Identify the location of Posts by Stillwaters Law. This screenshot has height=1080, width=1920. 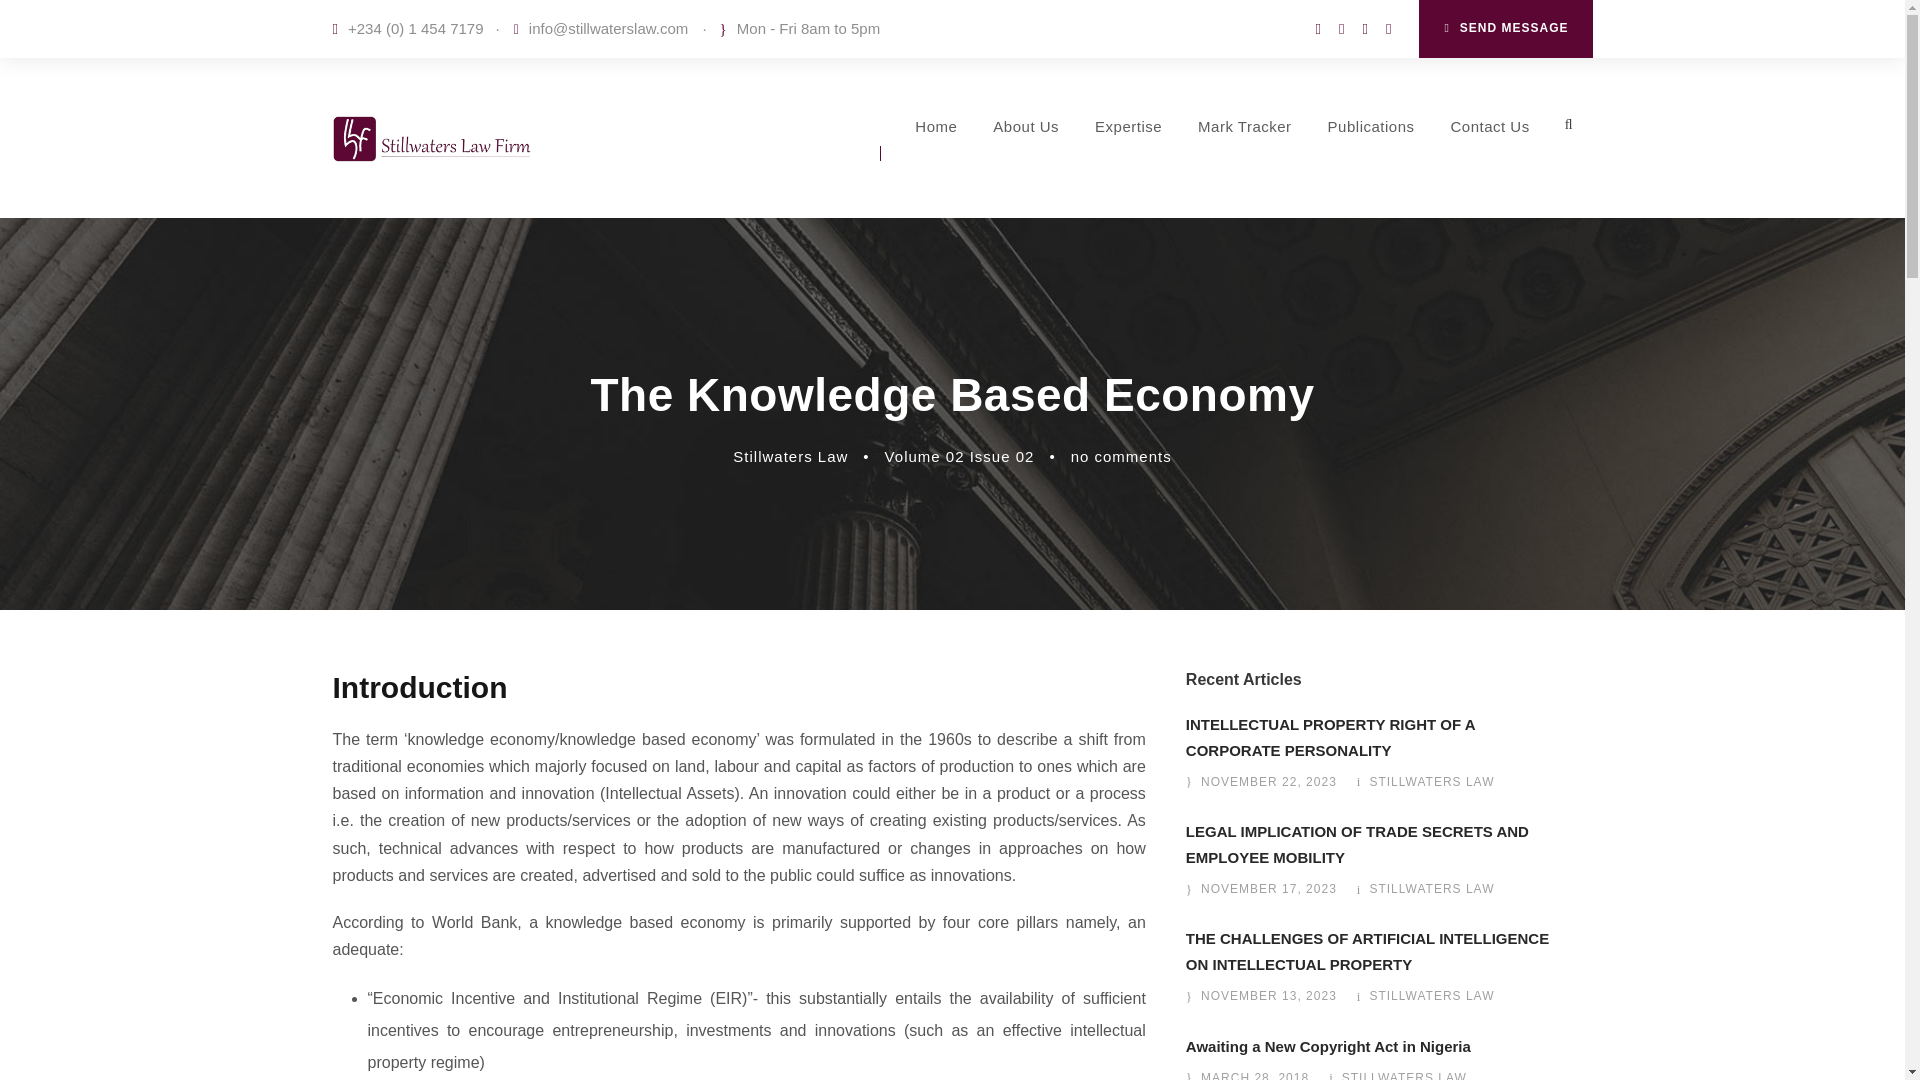
(790, 456).